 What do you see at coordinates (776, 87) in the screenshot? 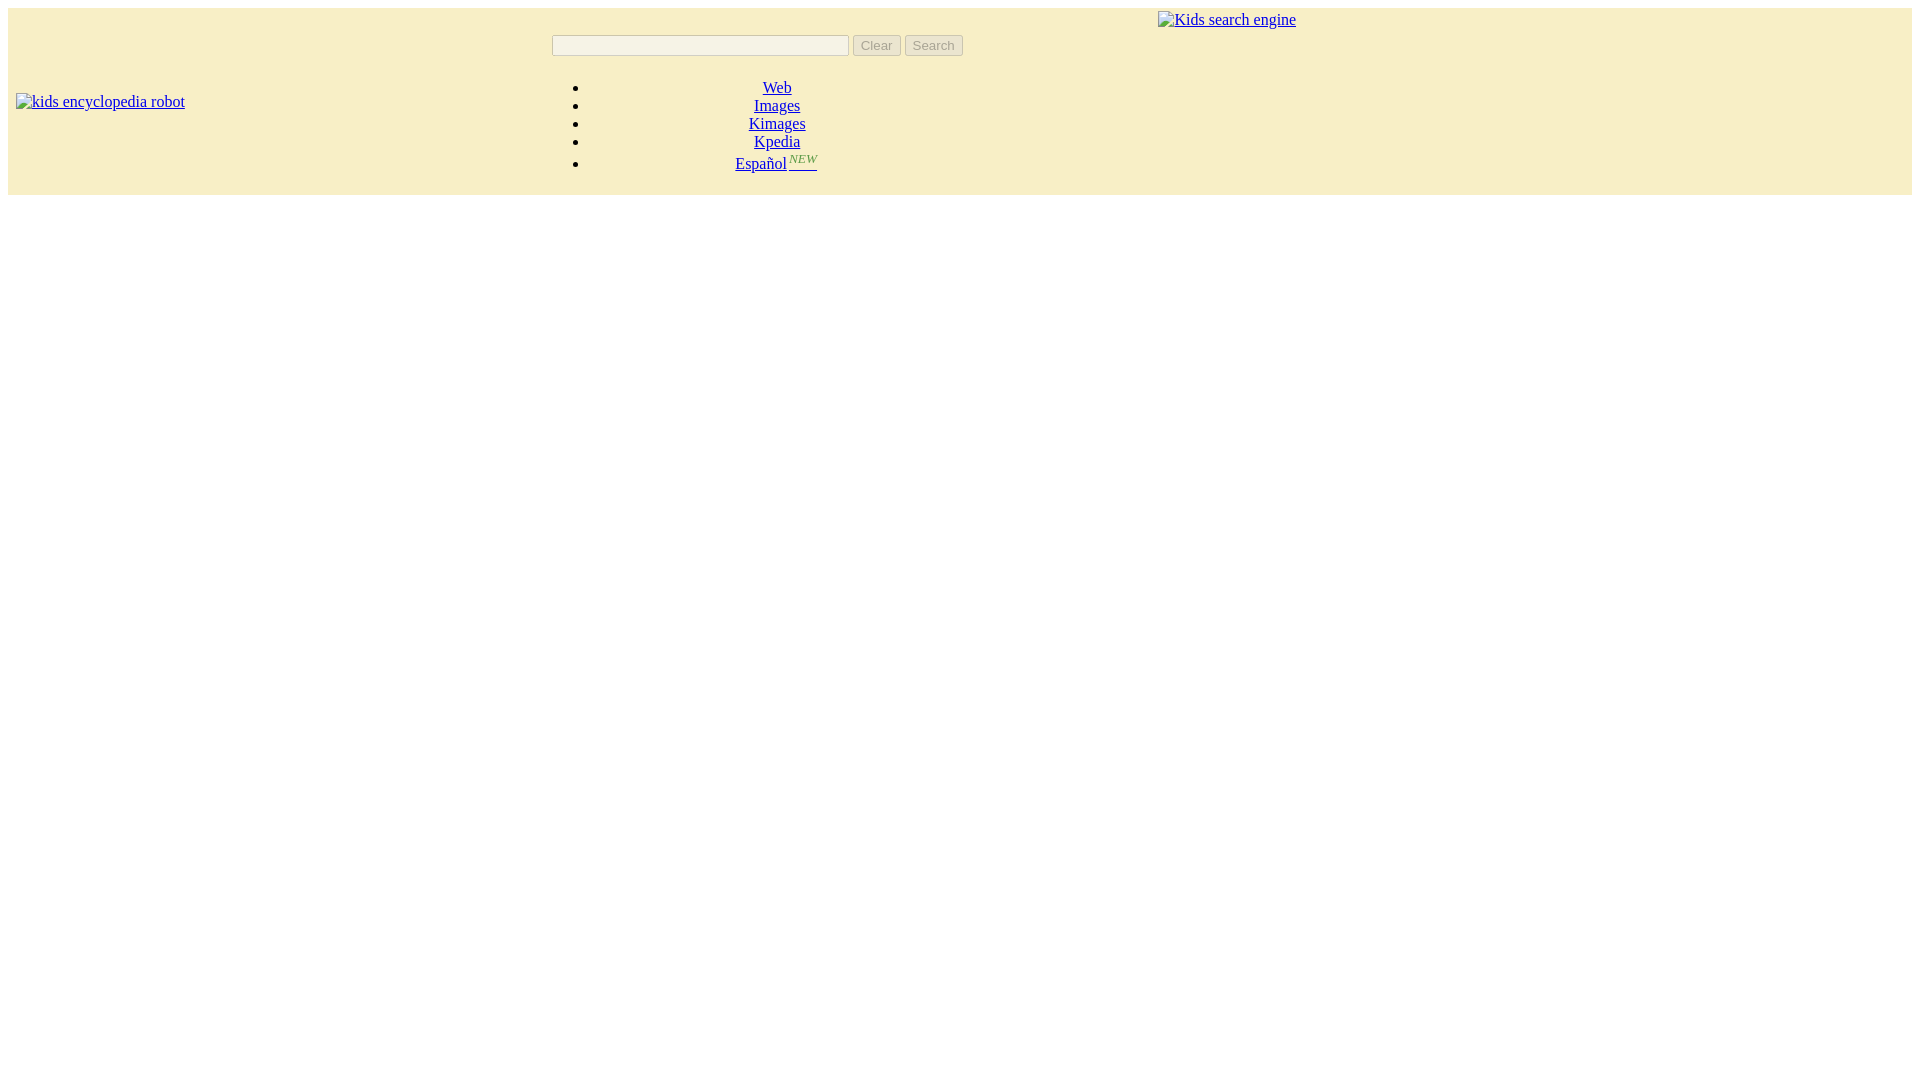
I see `Web` at bounding box center [776, 87].